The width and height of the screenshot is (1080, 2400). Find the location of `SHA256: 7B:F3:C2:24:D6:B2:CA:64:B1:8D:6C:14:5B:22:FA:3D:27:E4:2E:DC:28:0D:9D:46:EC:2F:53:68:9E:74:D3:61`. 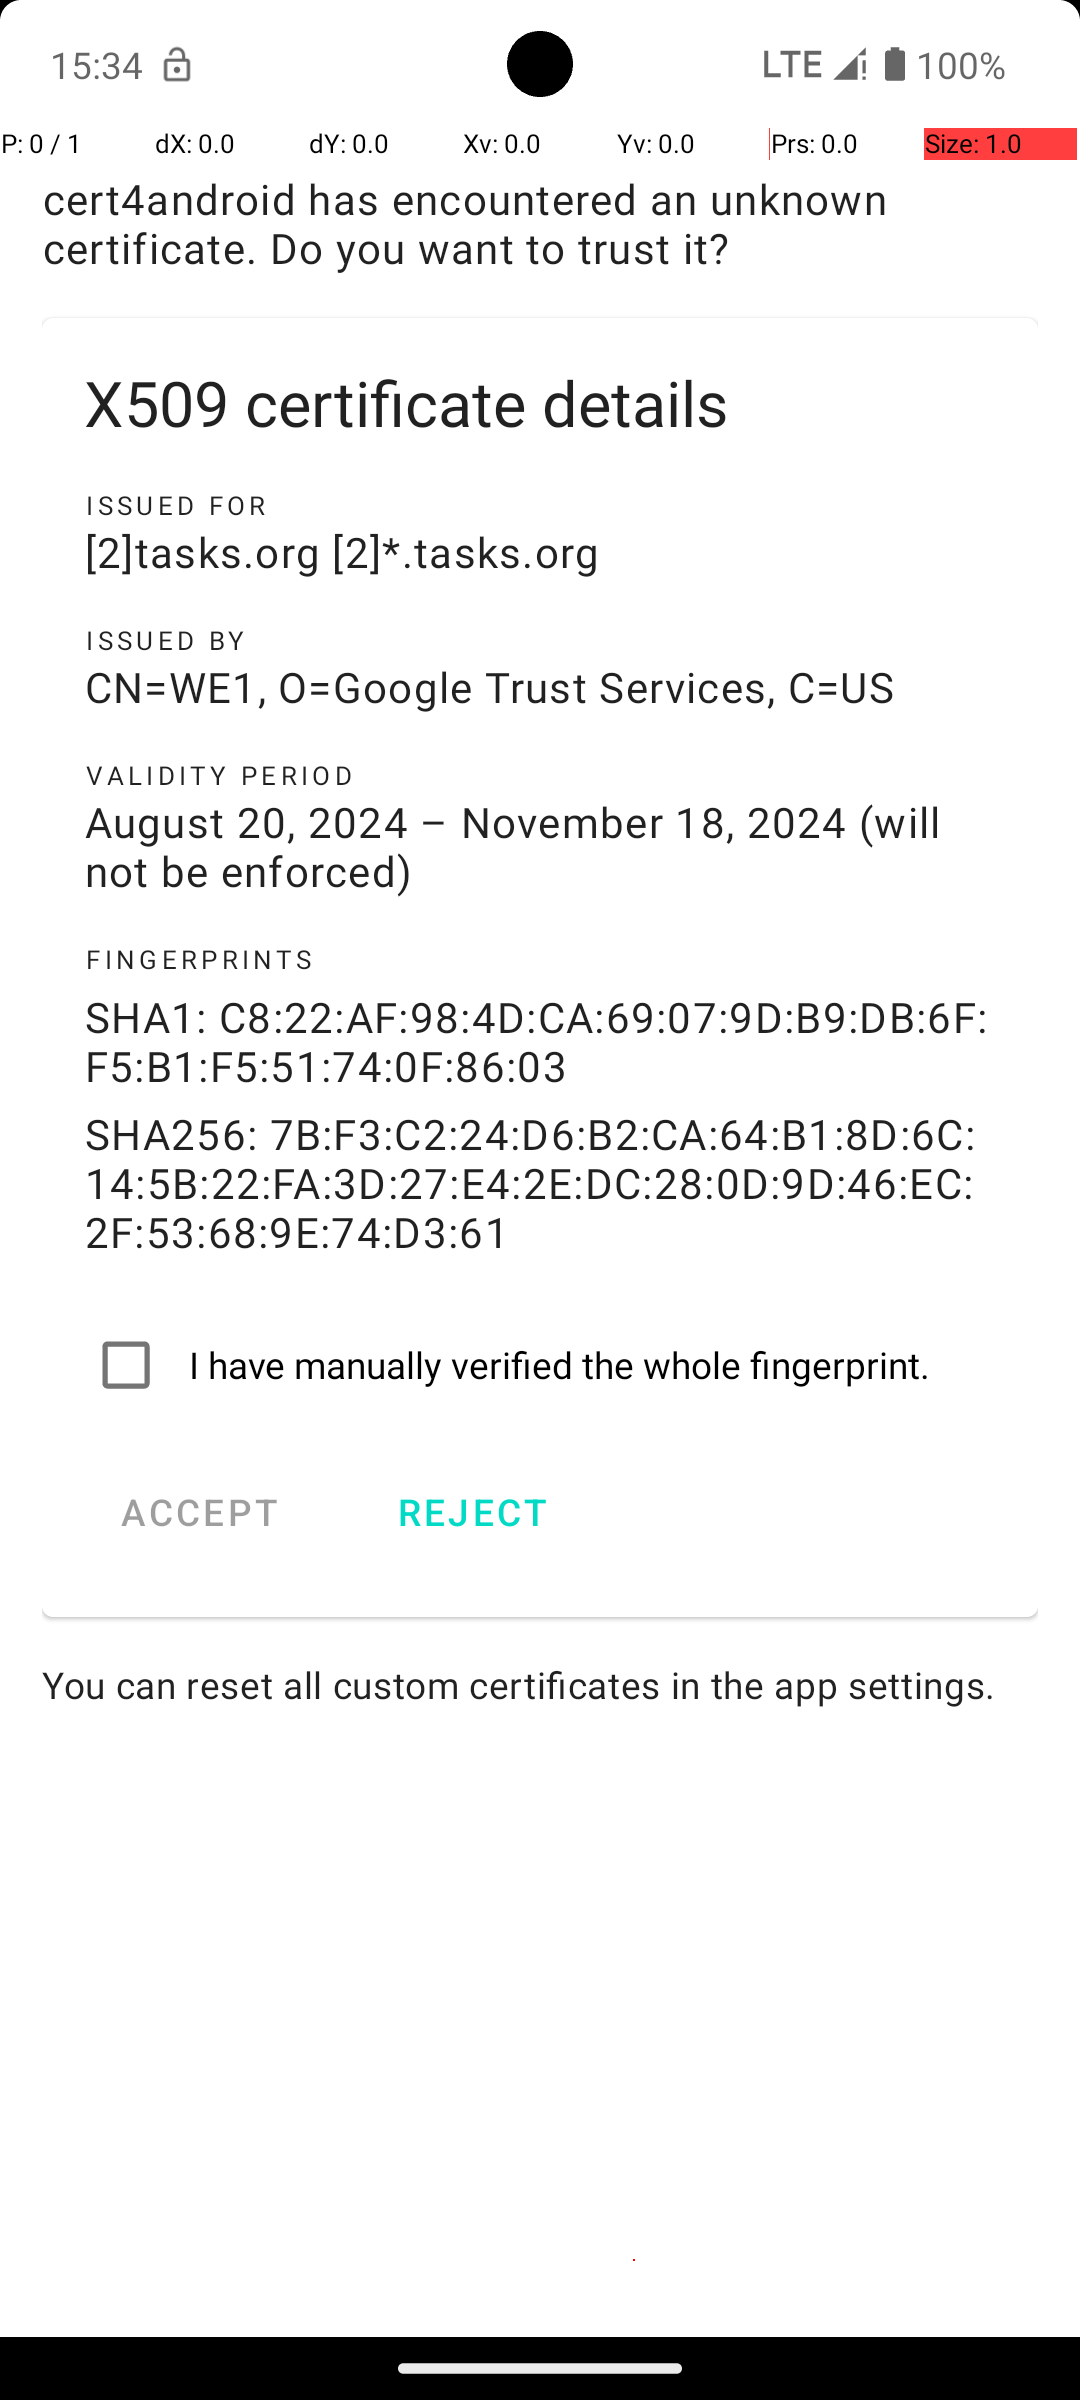

SHA256: 7B:F3:C2:24:D6:B2:CA:64:B1:8D:6C:14:5B:22:FA:3D:27:E4:2E:DC:28:0D:9D:46:EC:2F:53:68:9E:74:D3:61 is located at coordinates (540, 1182).